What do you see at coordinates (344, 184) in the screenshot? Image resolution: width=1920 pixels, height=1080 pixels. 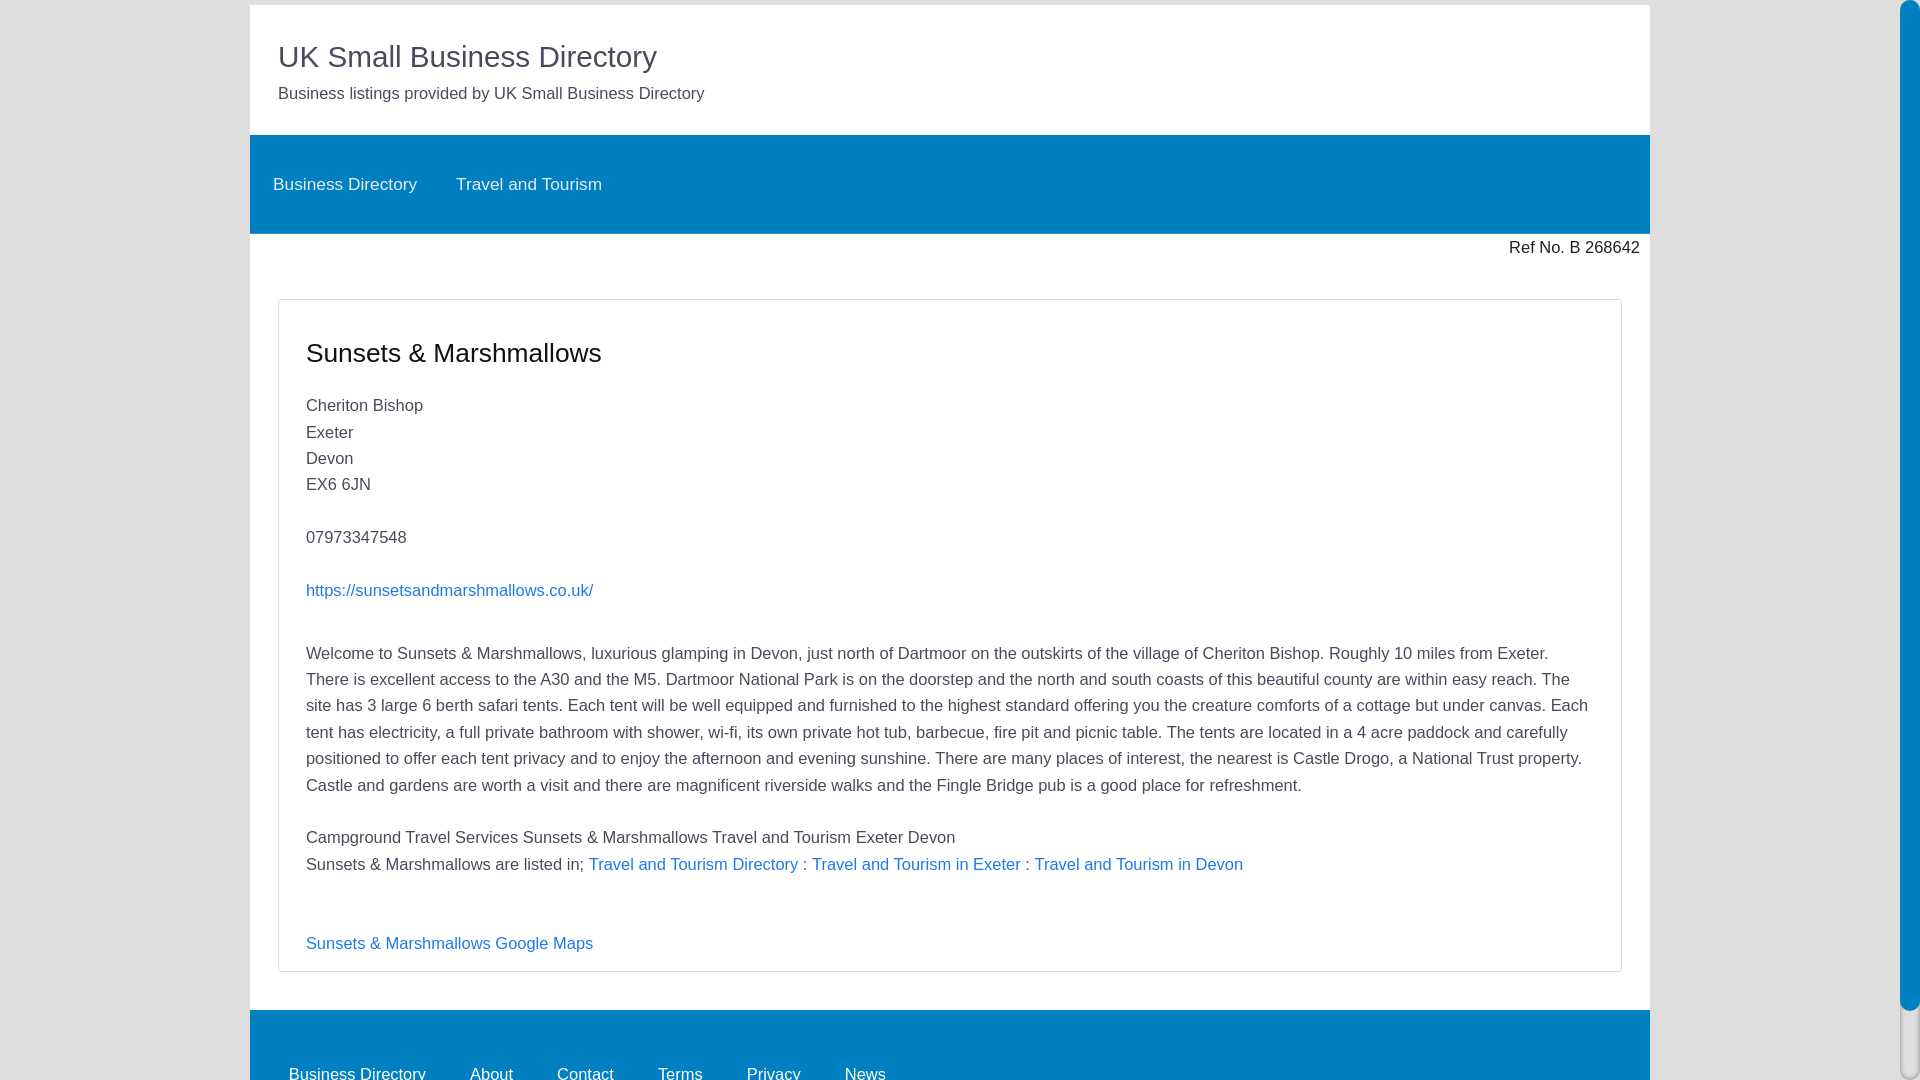 I see `Business Directory` at bounding box center [344, 184].